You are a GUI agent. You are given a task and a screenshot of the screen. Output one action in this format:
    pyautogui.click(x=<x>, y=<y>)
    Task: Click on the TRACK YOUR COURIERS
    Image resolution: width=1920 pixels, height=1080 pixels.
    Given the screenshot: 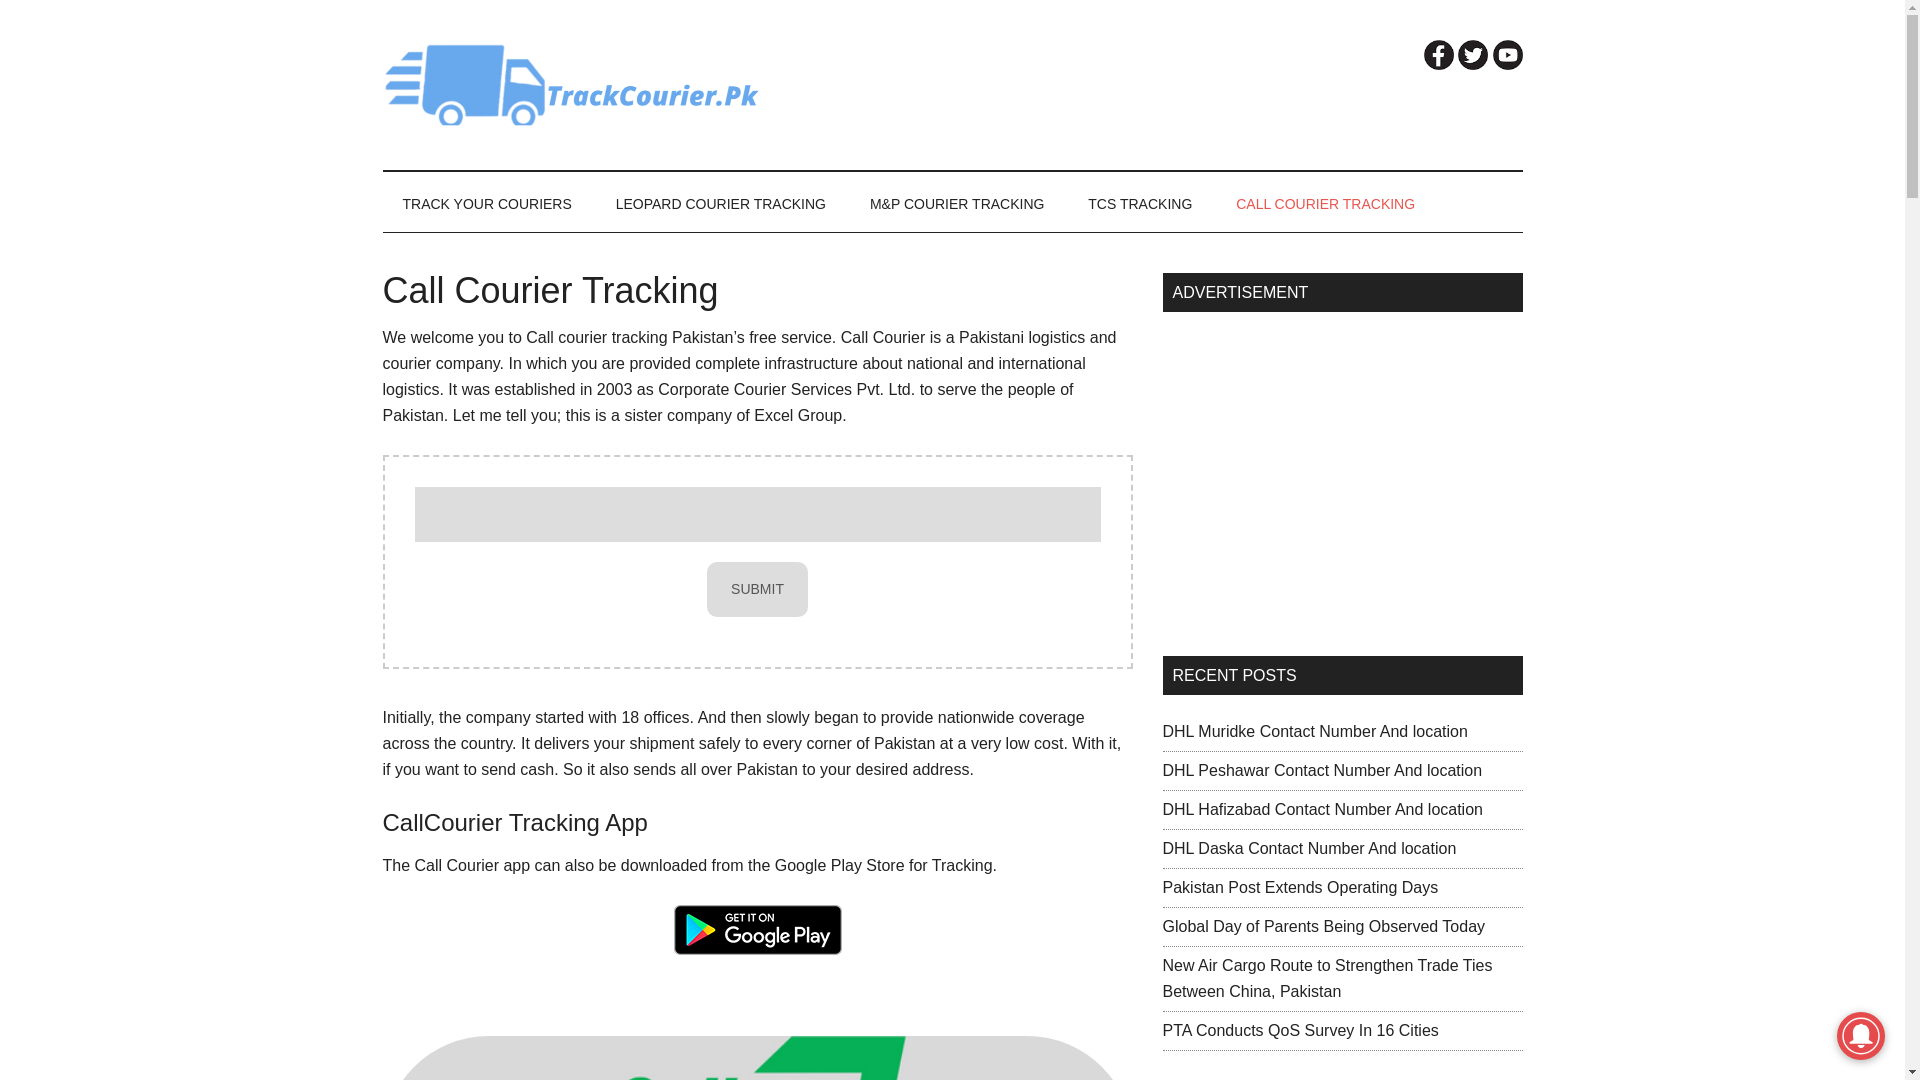 What is the action you would take?
    pyautogui.click(x=486, y=204)
    